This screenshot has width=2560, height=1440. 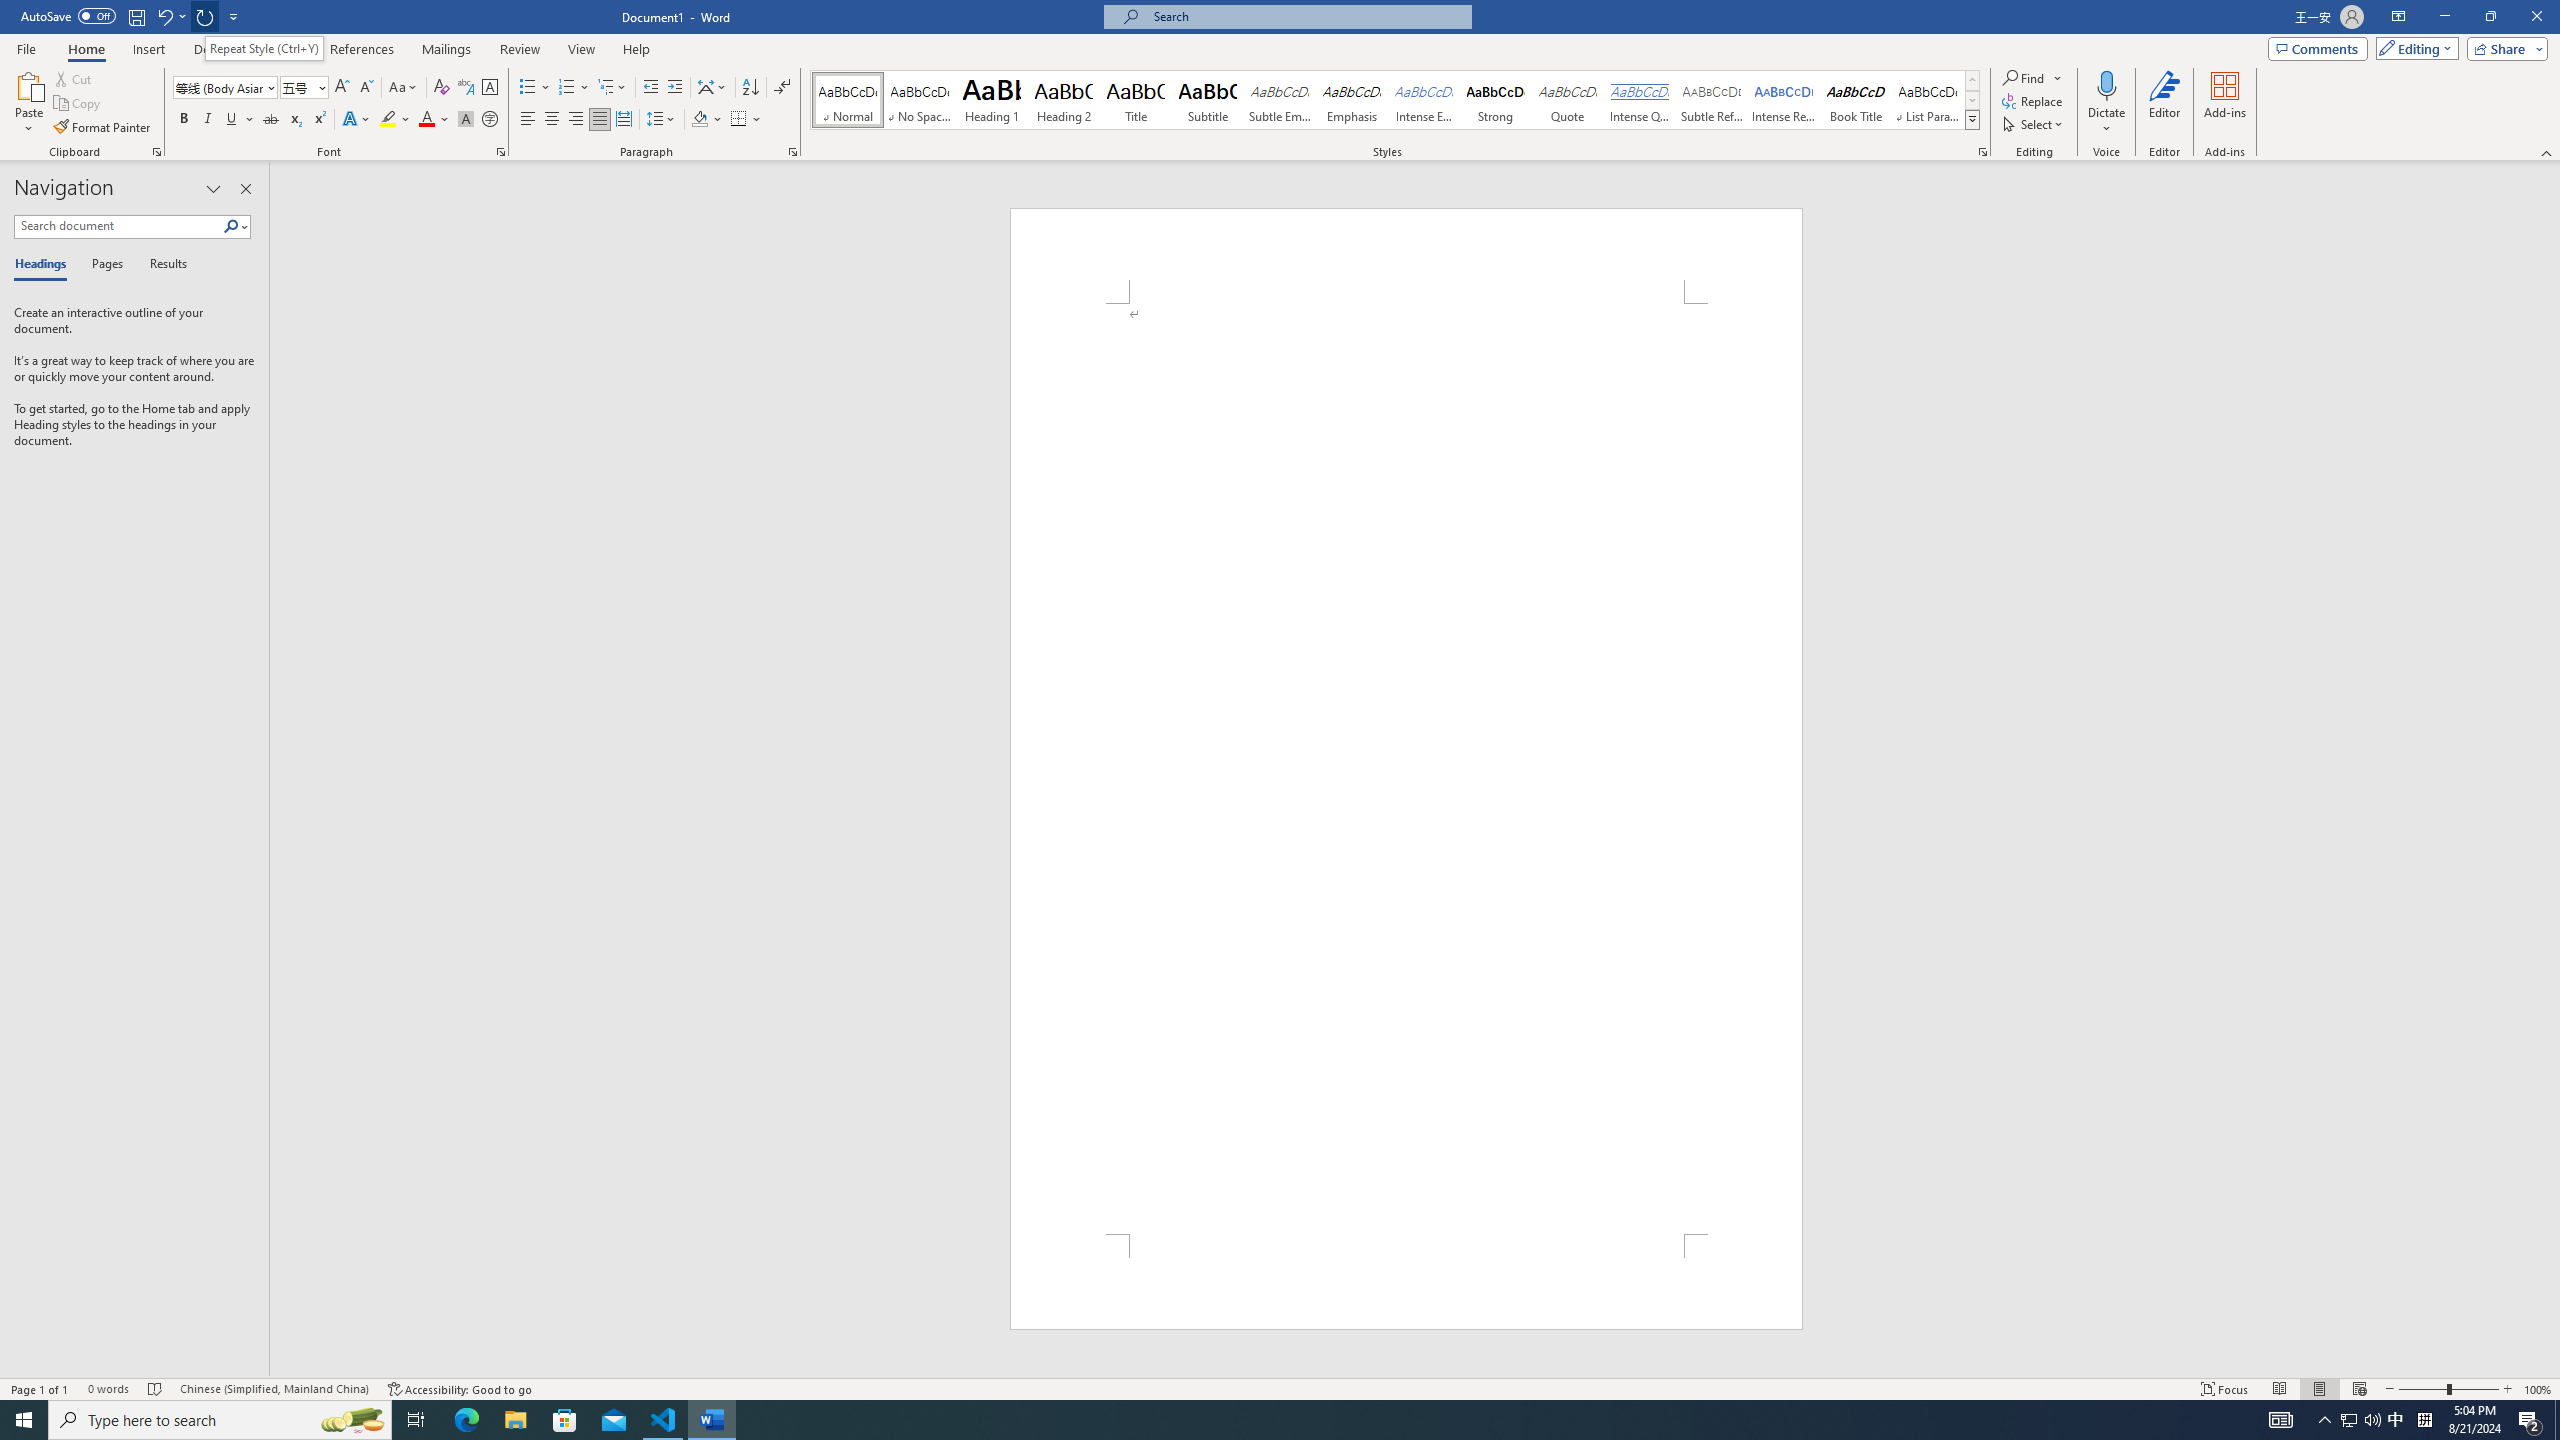 What do you see at coordinates (170, 16) in the screenshot?
I see `Undo Style` at bounding box center [170, 16].